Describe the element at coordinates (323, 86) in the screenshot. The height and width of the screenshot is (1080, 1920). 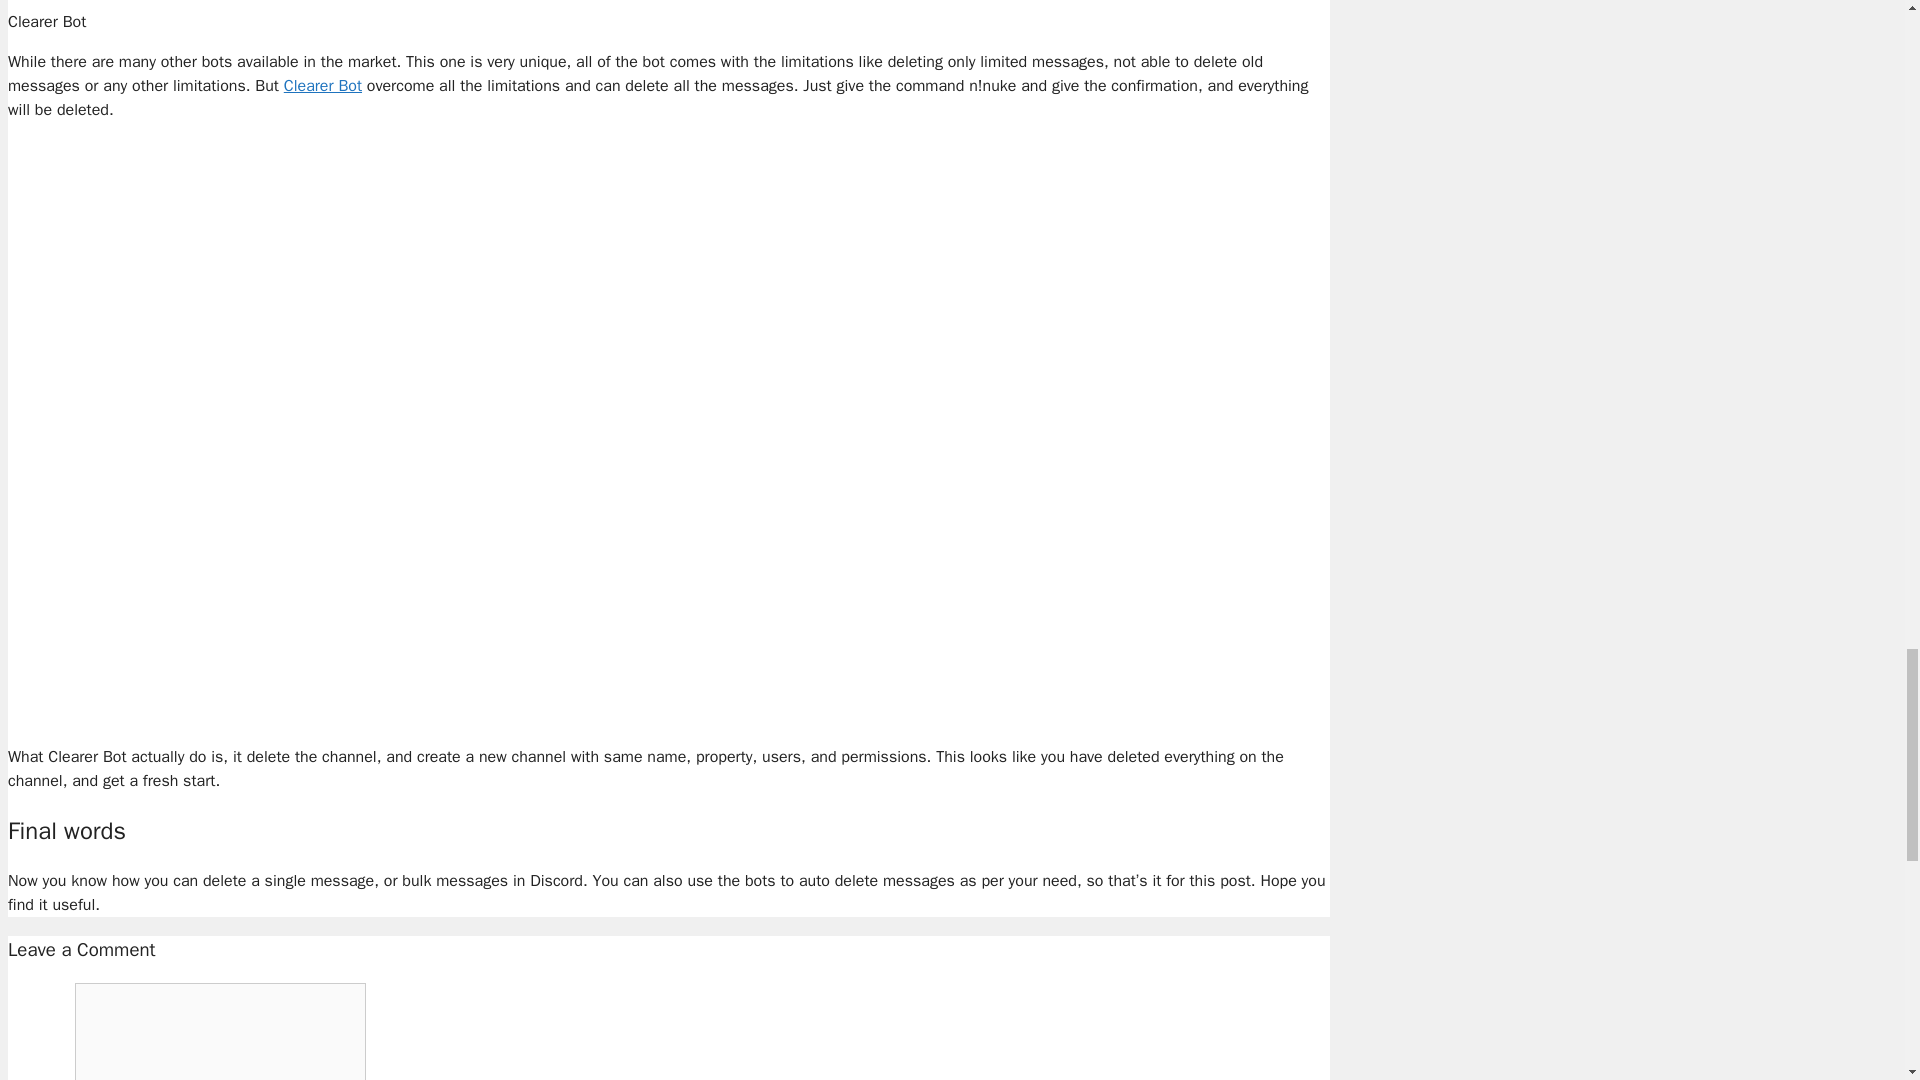
I see `Clearer Bot` at that location.